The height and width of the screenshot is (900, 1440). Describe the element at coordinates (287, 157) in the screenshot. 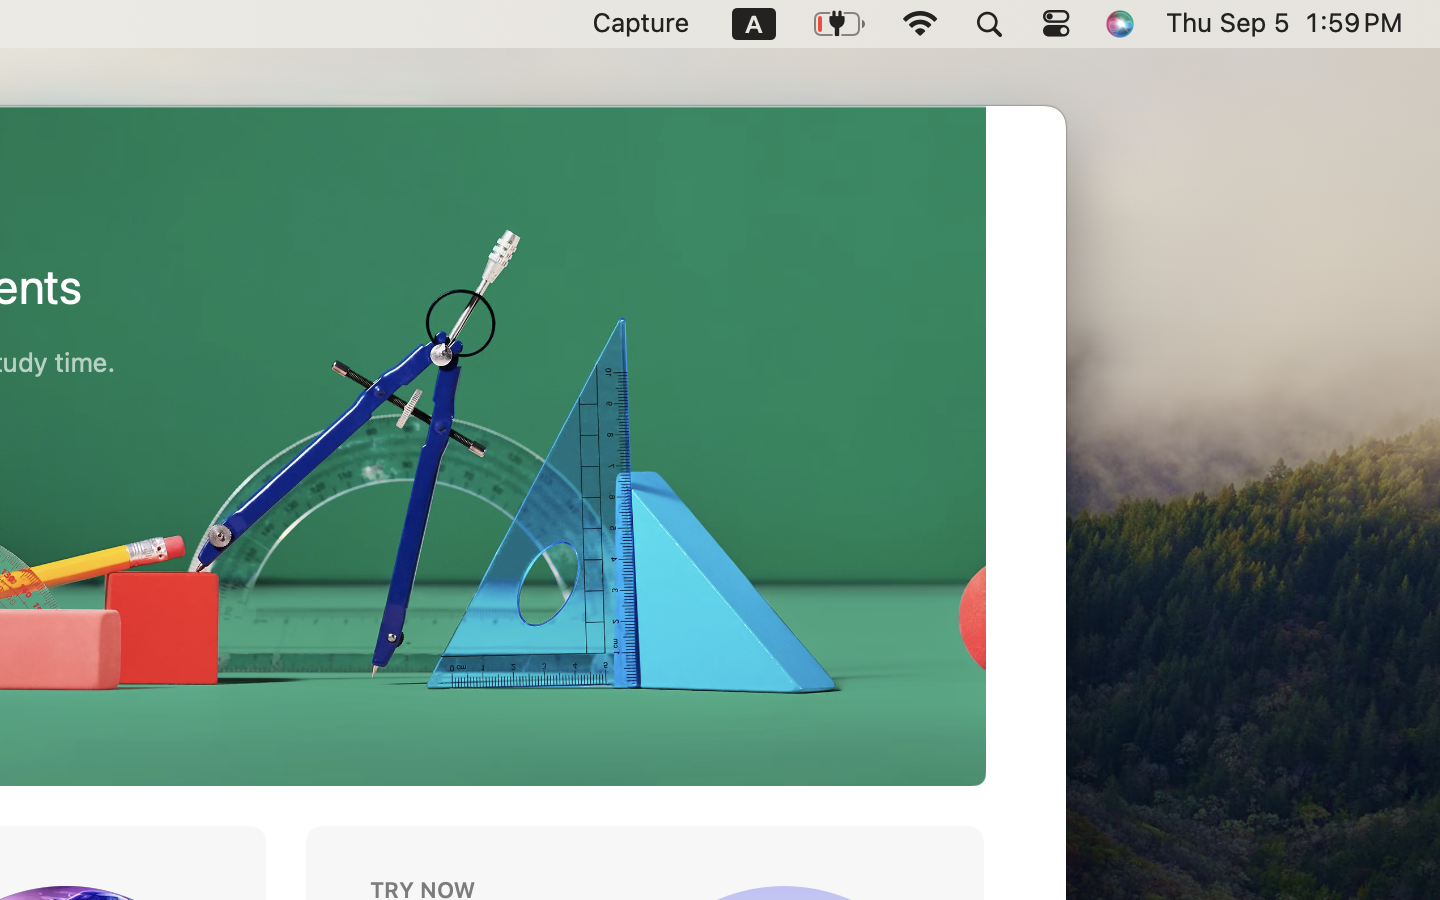

I see `Discover` at that location.